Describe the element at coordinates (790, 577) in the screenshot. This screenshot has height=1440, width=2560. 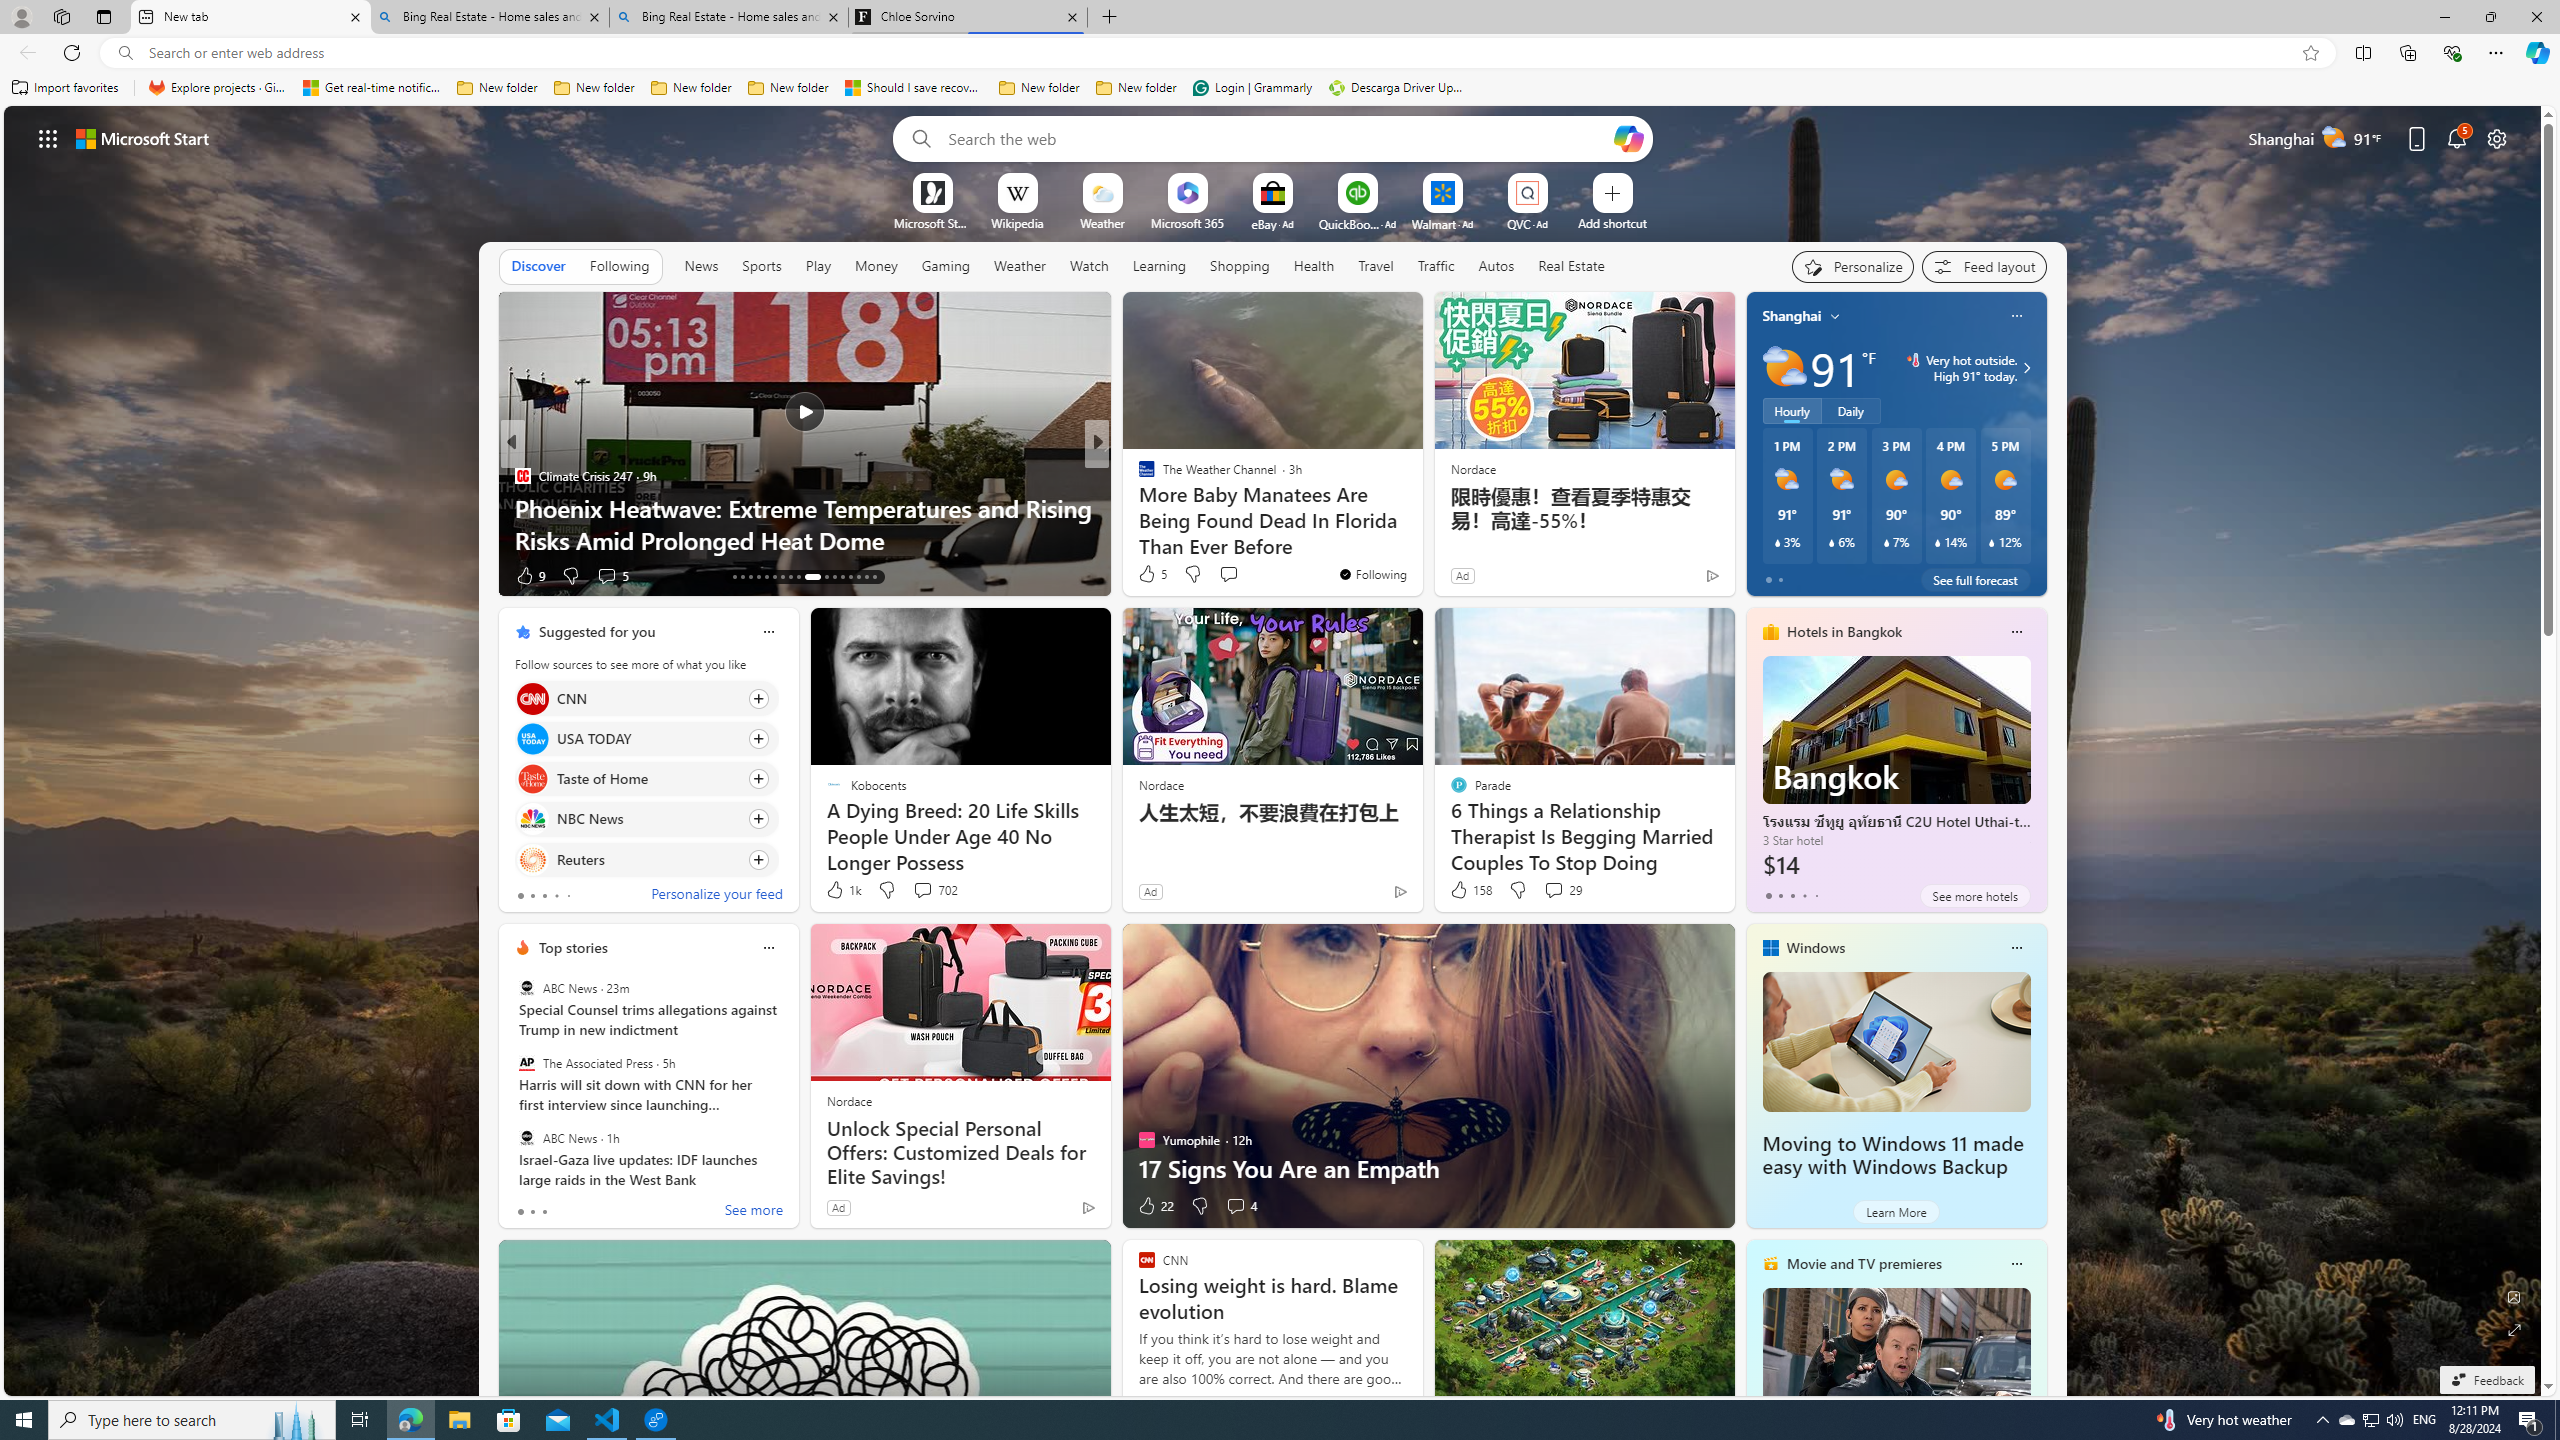
I see `AutomationID: tab-20` at that location.